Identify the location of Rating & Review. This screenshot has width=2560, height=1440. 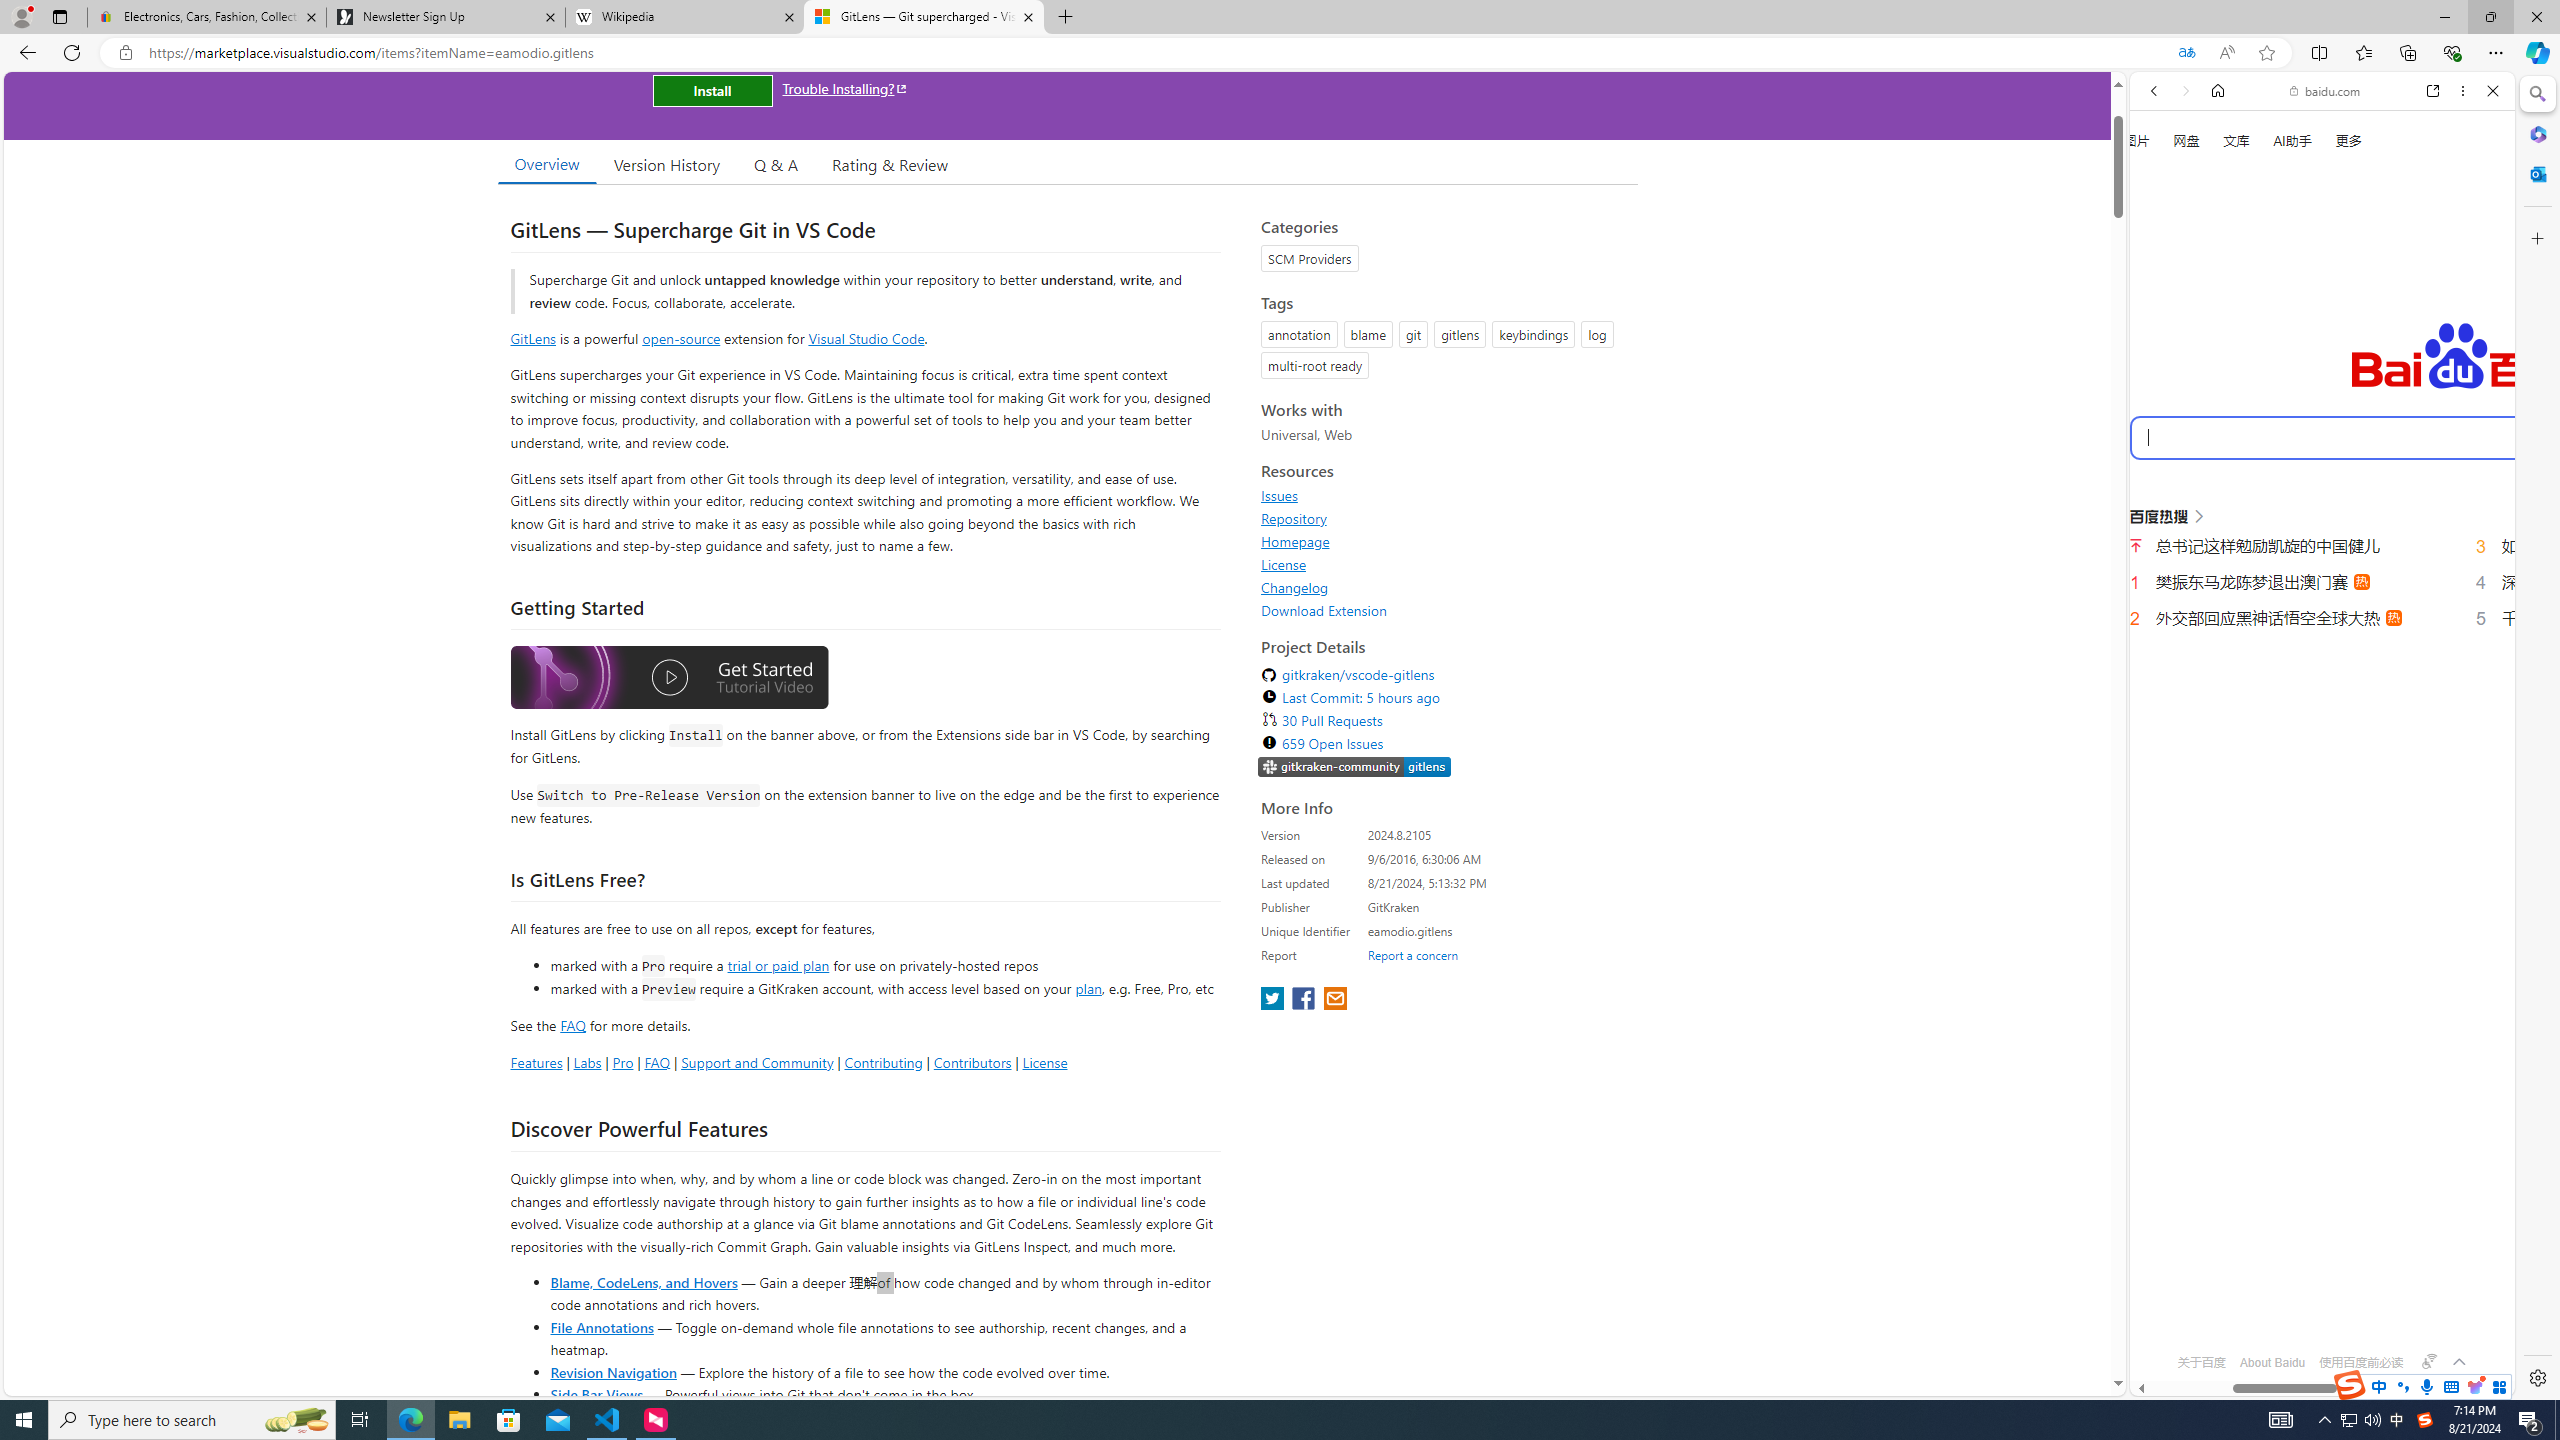
(890, 164).